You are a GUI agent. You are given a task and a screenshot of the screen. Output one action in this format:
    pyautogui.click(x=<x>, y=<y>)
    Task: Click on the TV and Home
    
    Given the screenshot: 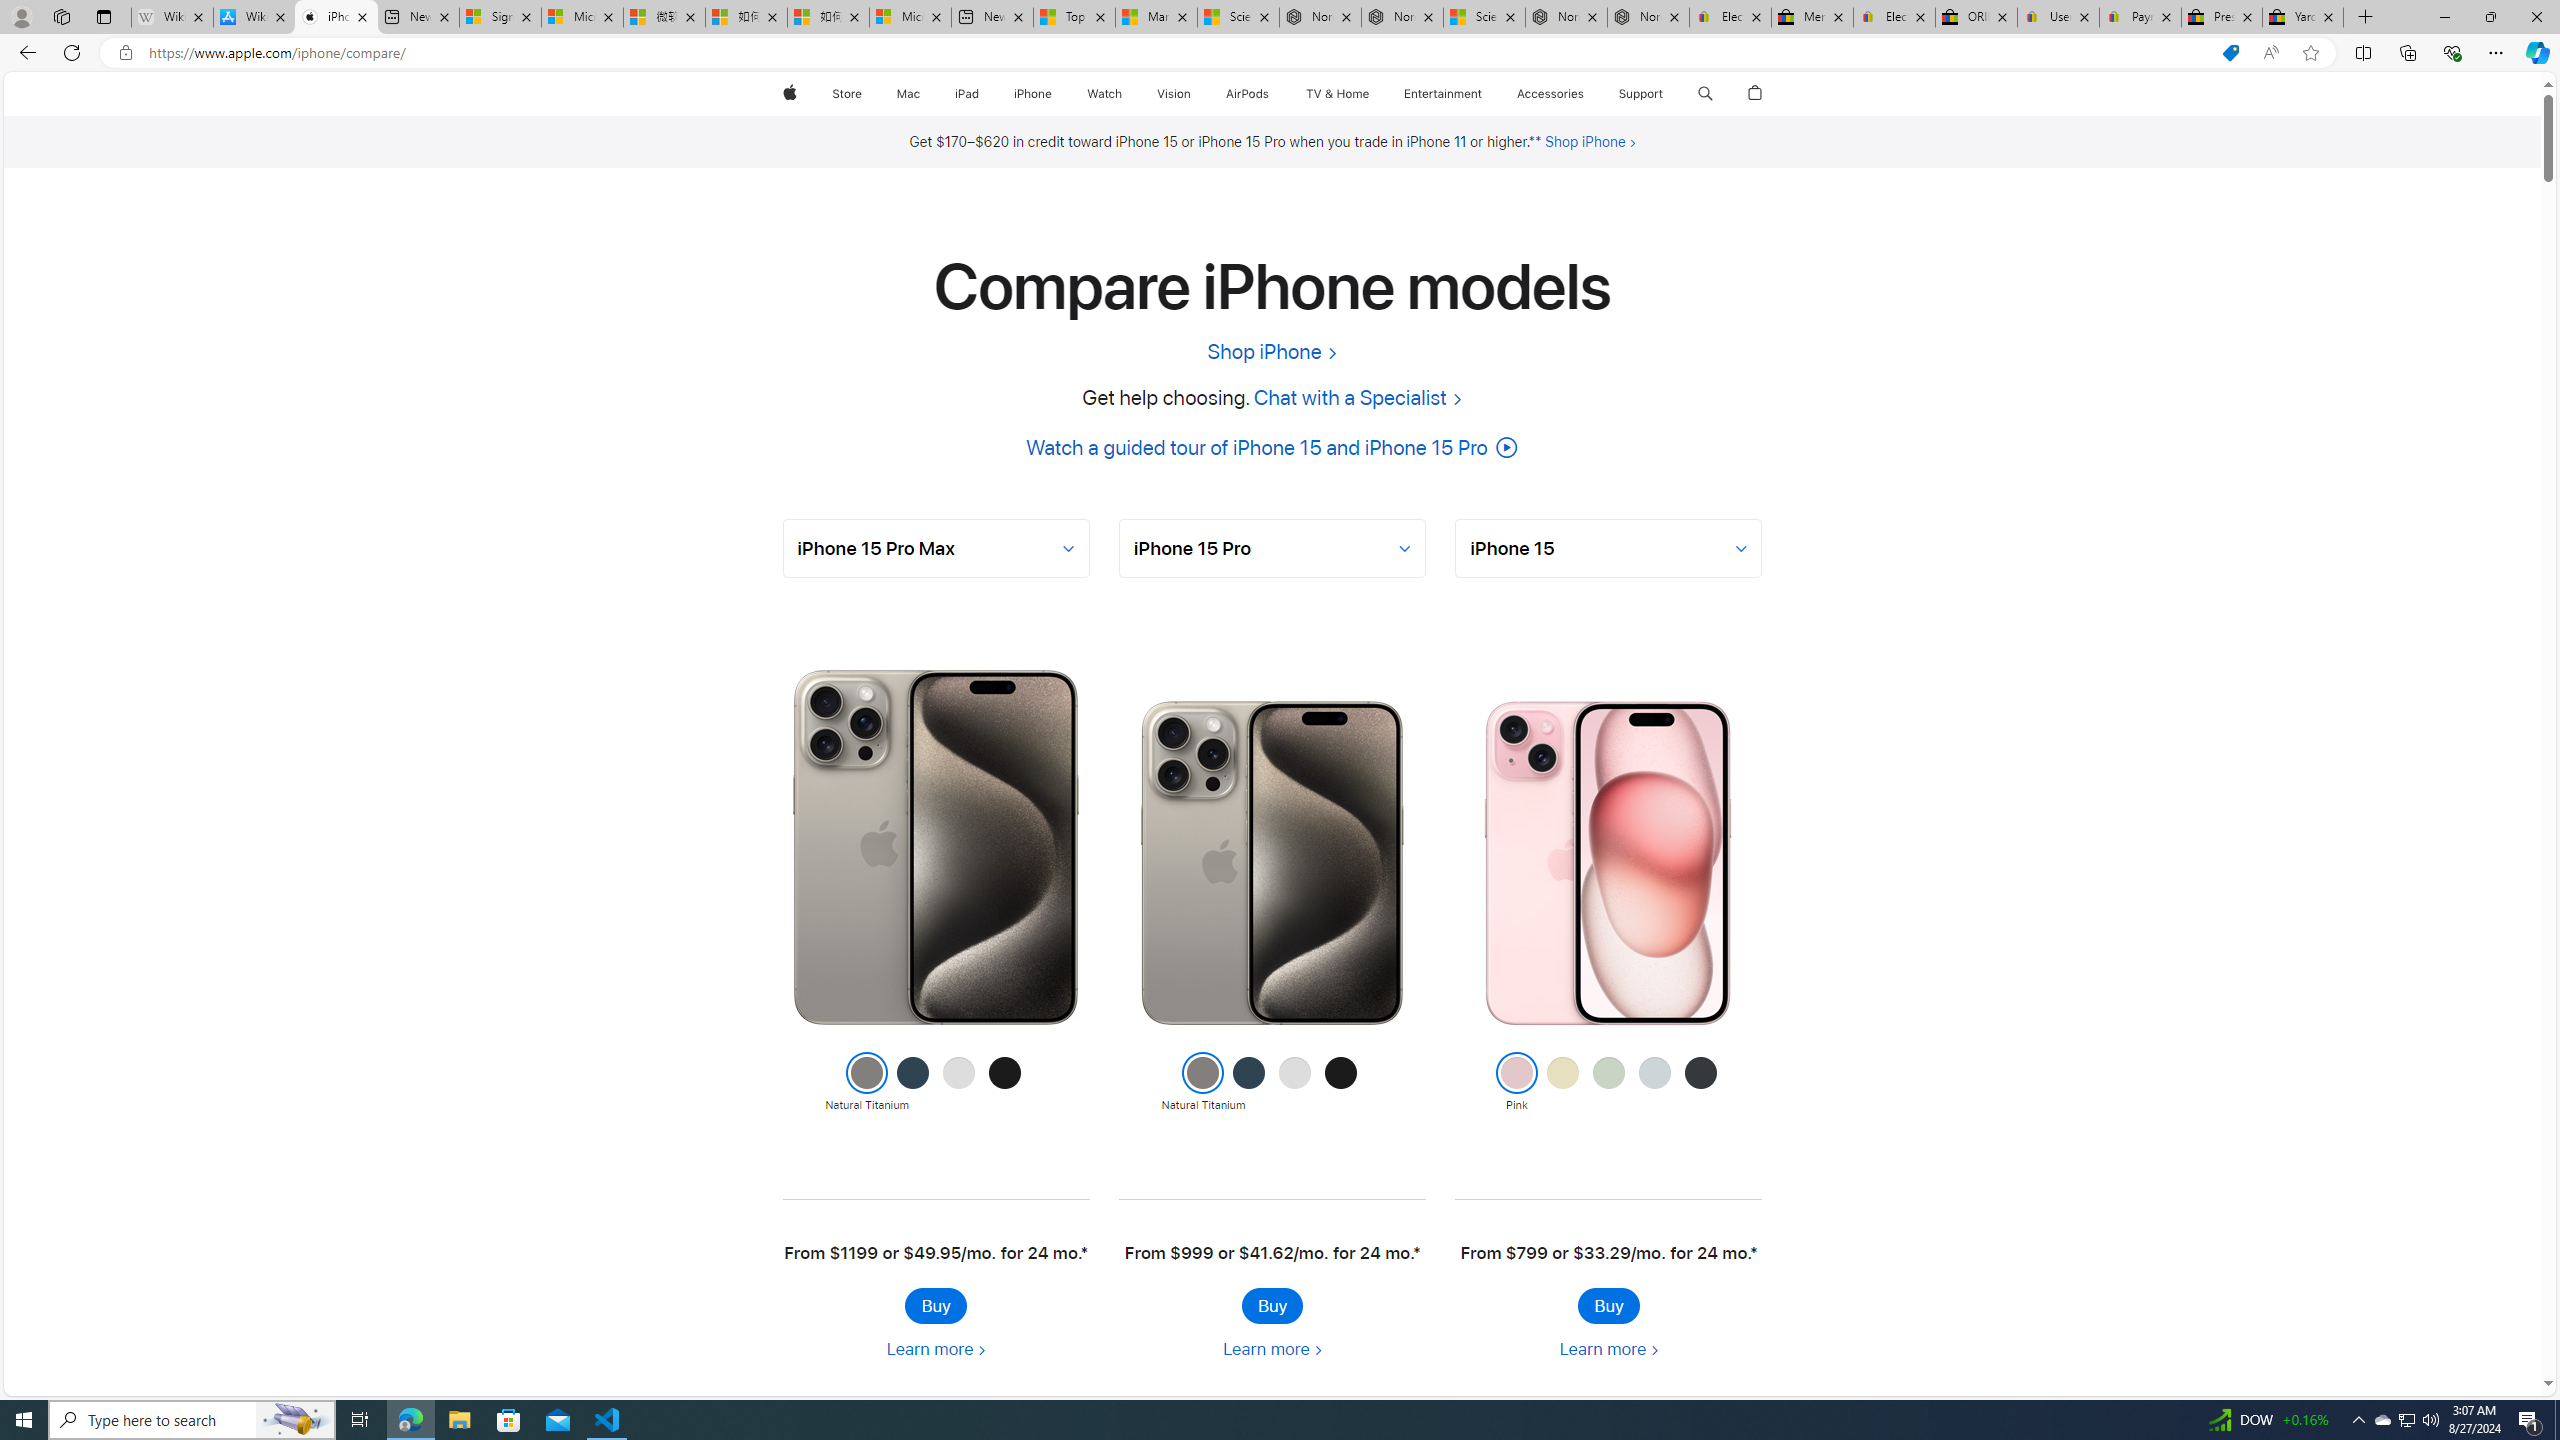 What is the action you would take?
    pyautogui.click(x=1336, y=94)
    